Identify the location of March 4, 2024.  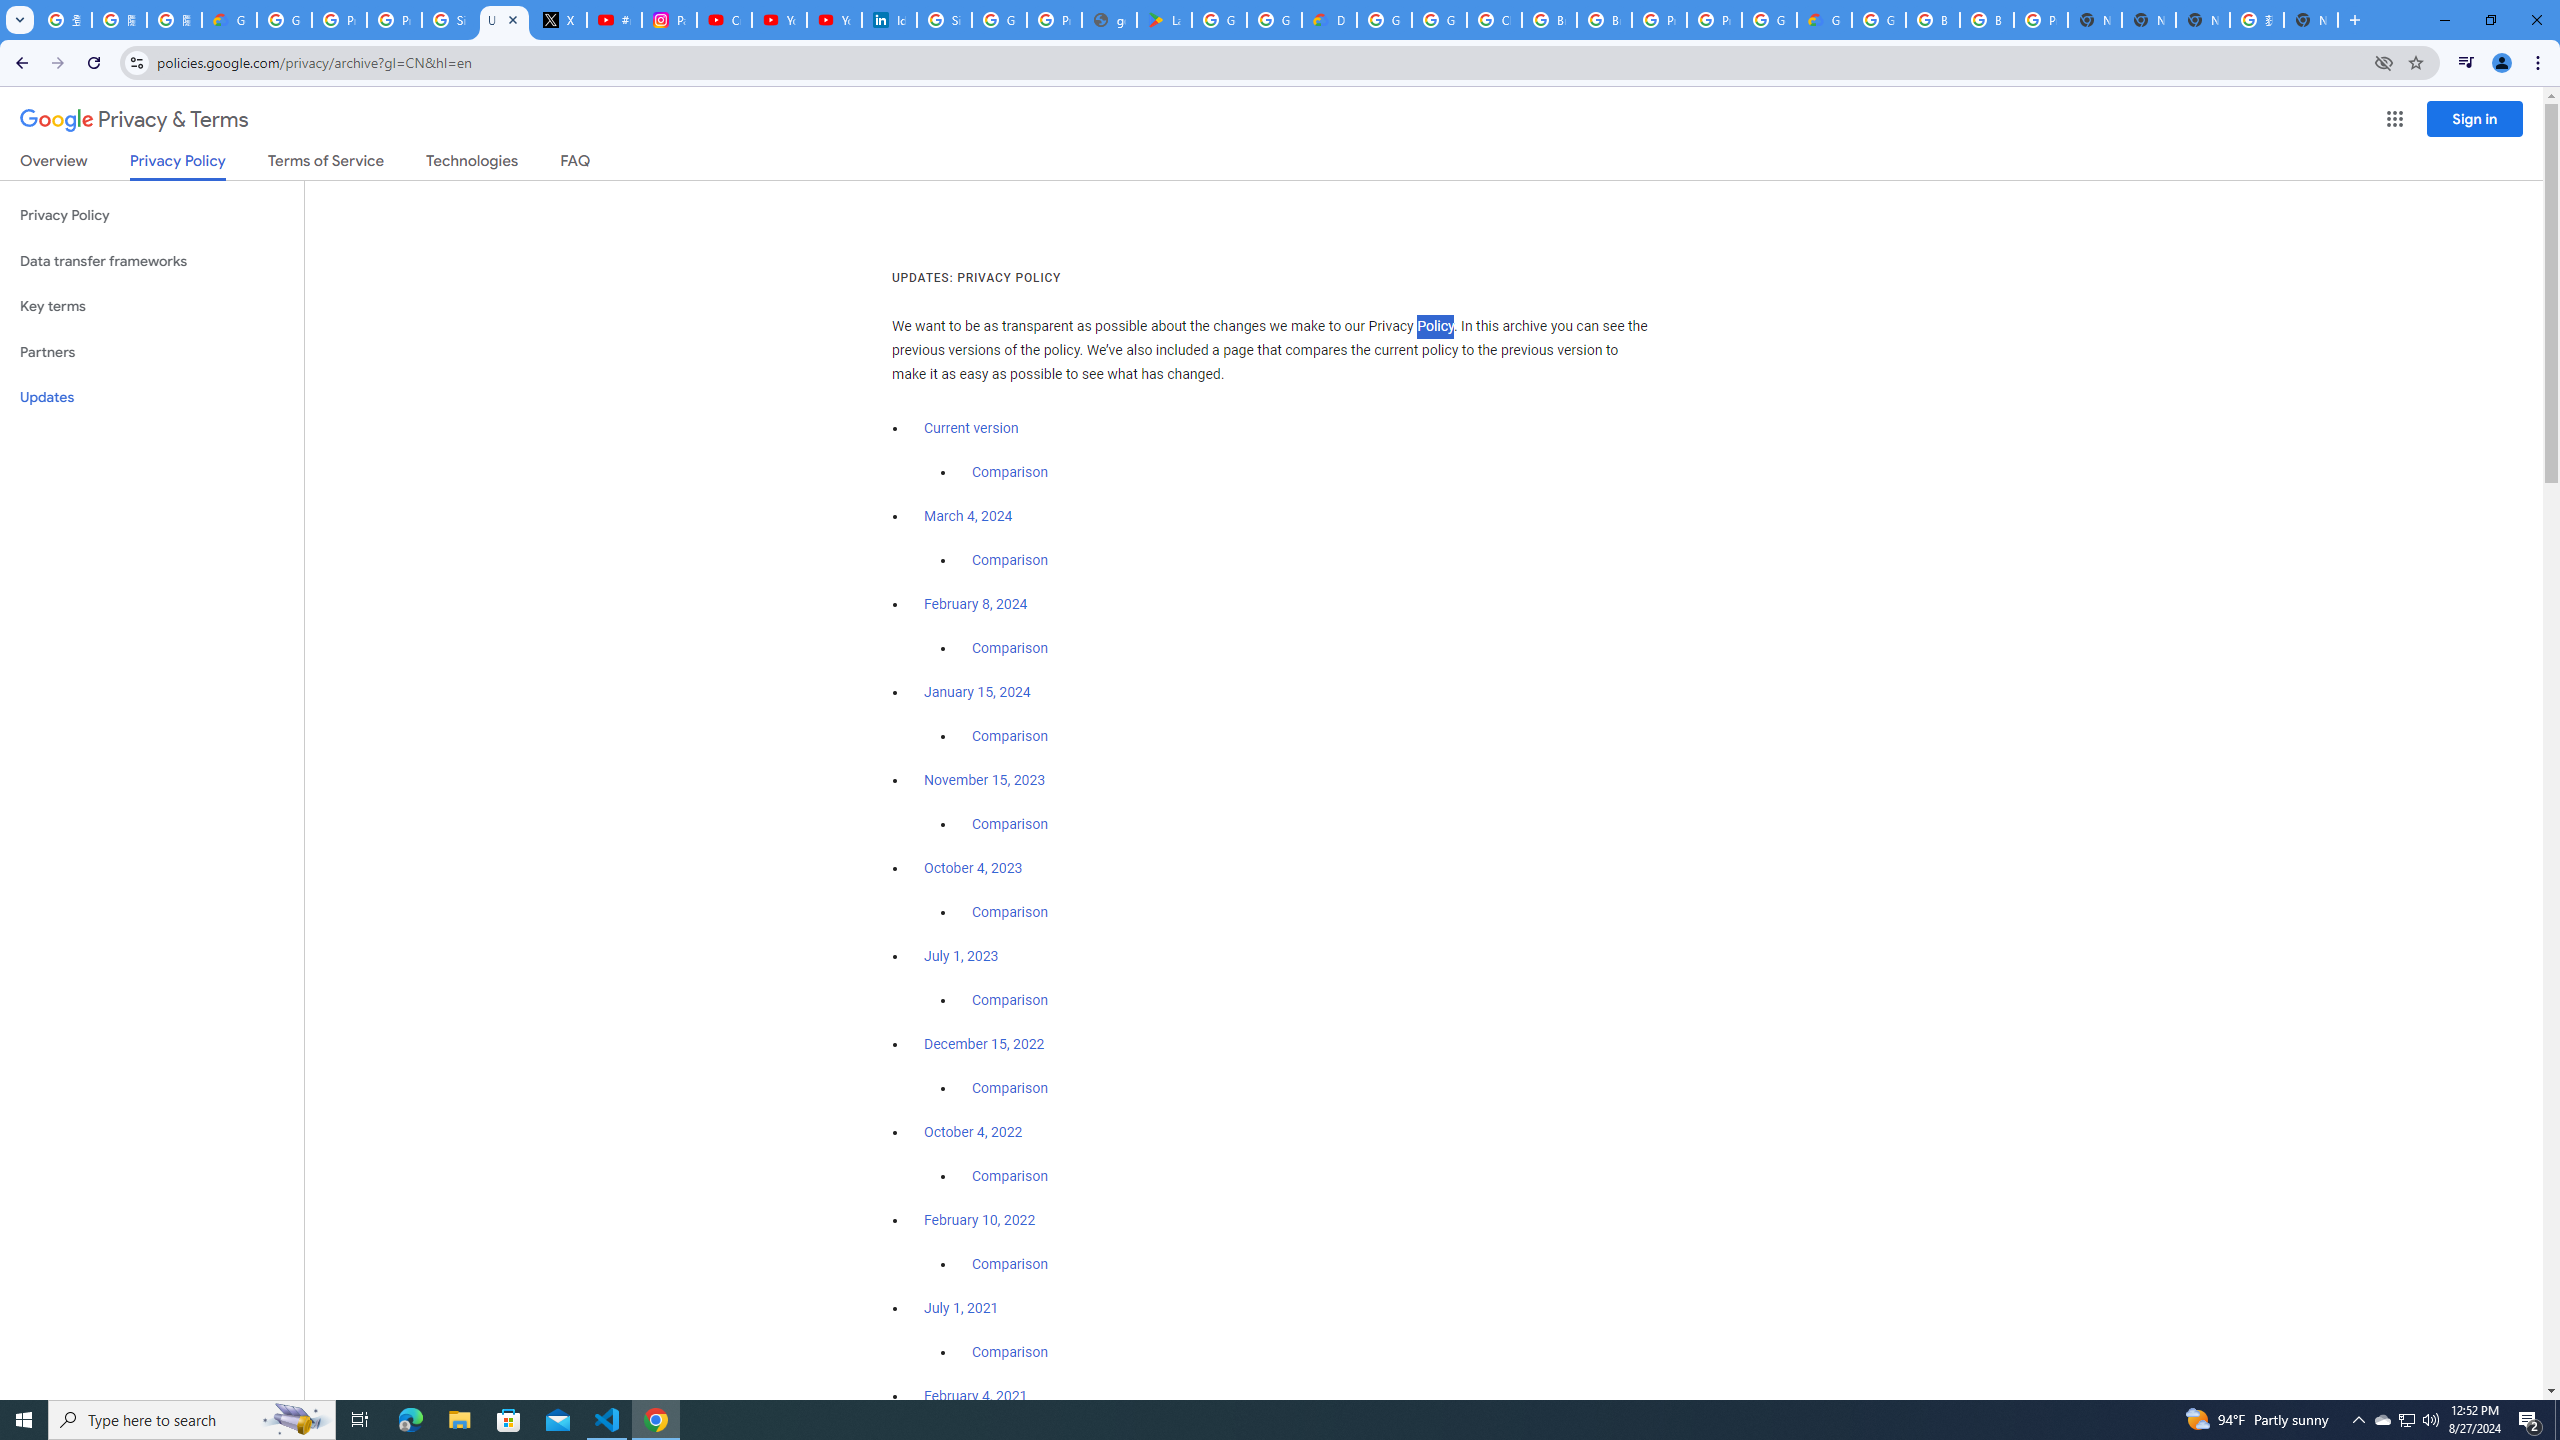
(968, 516).